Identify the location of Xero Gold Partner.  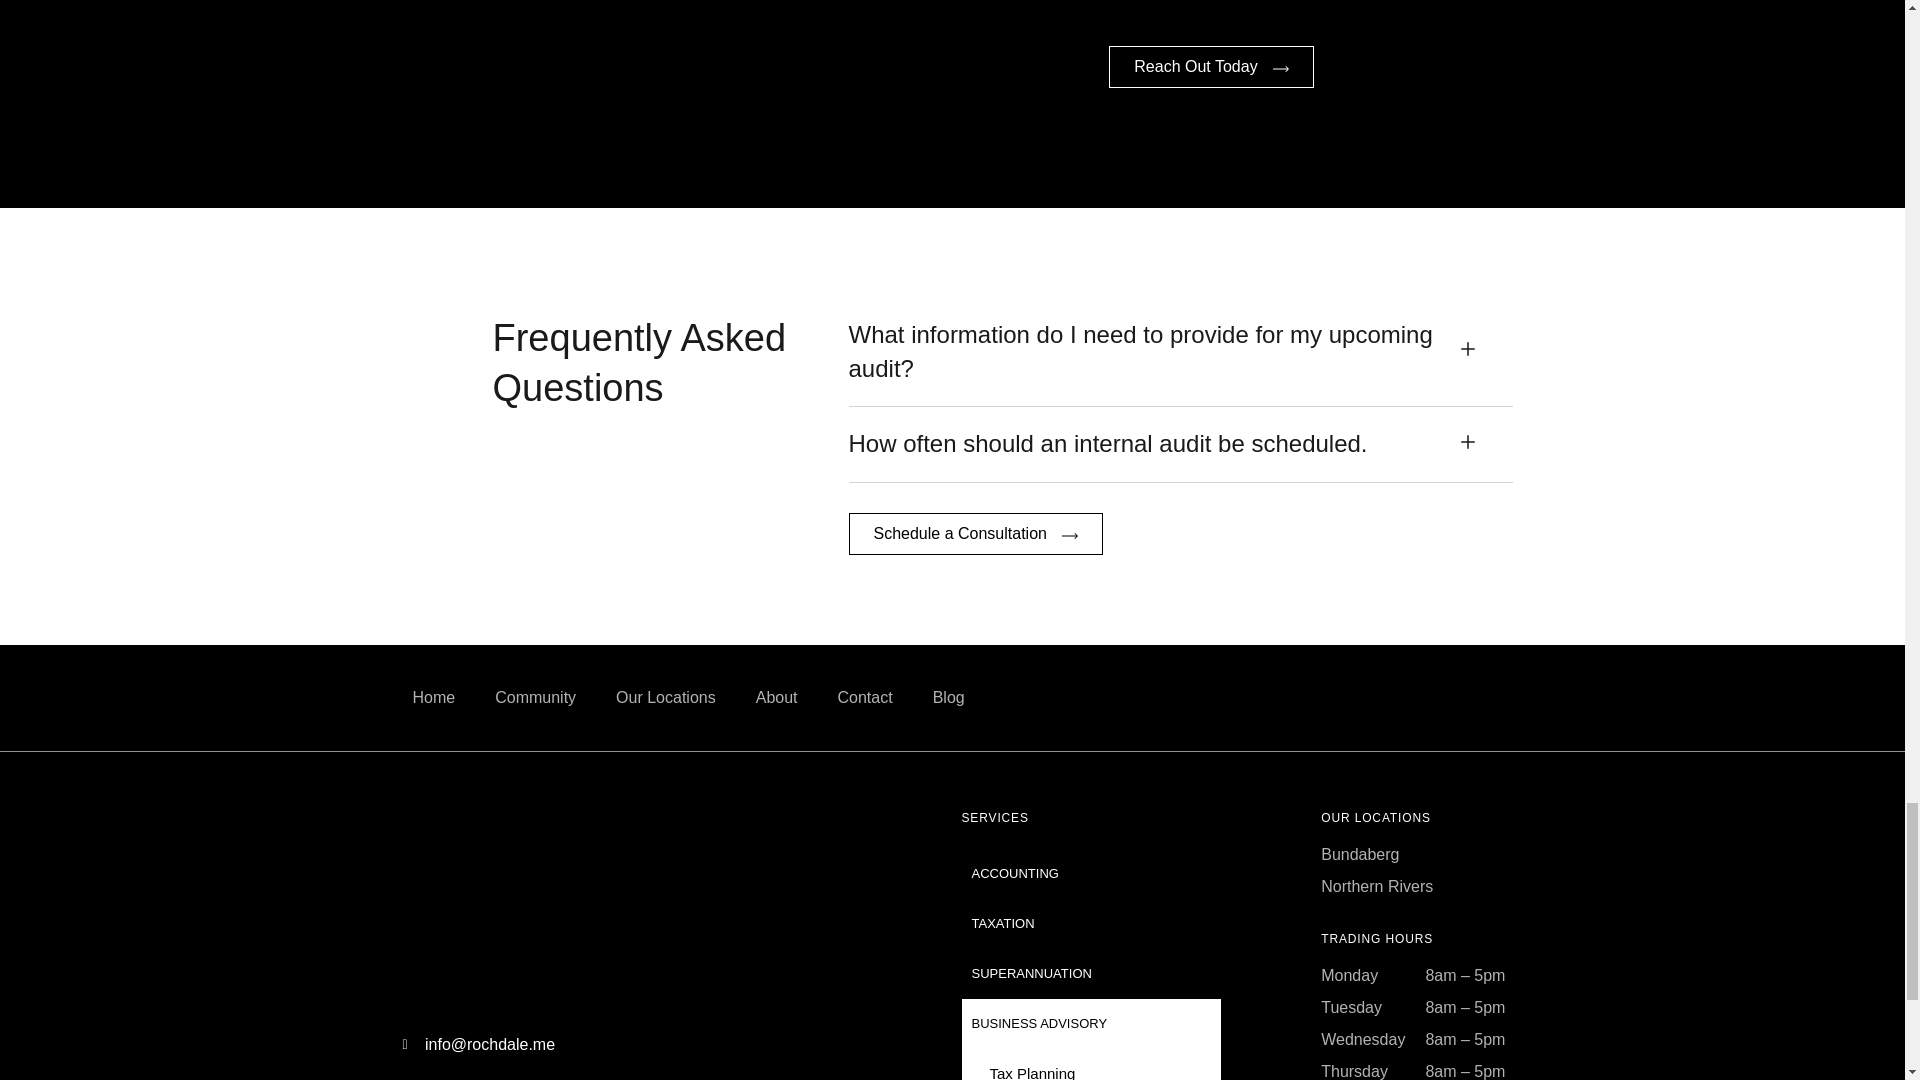
(810, 906).